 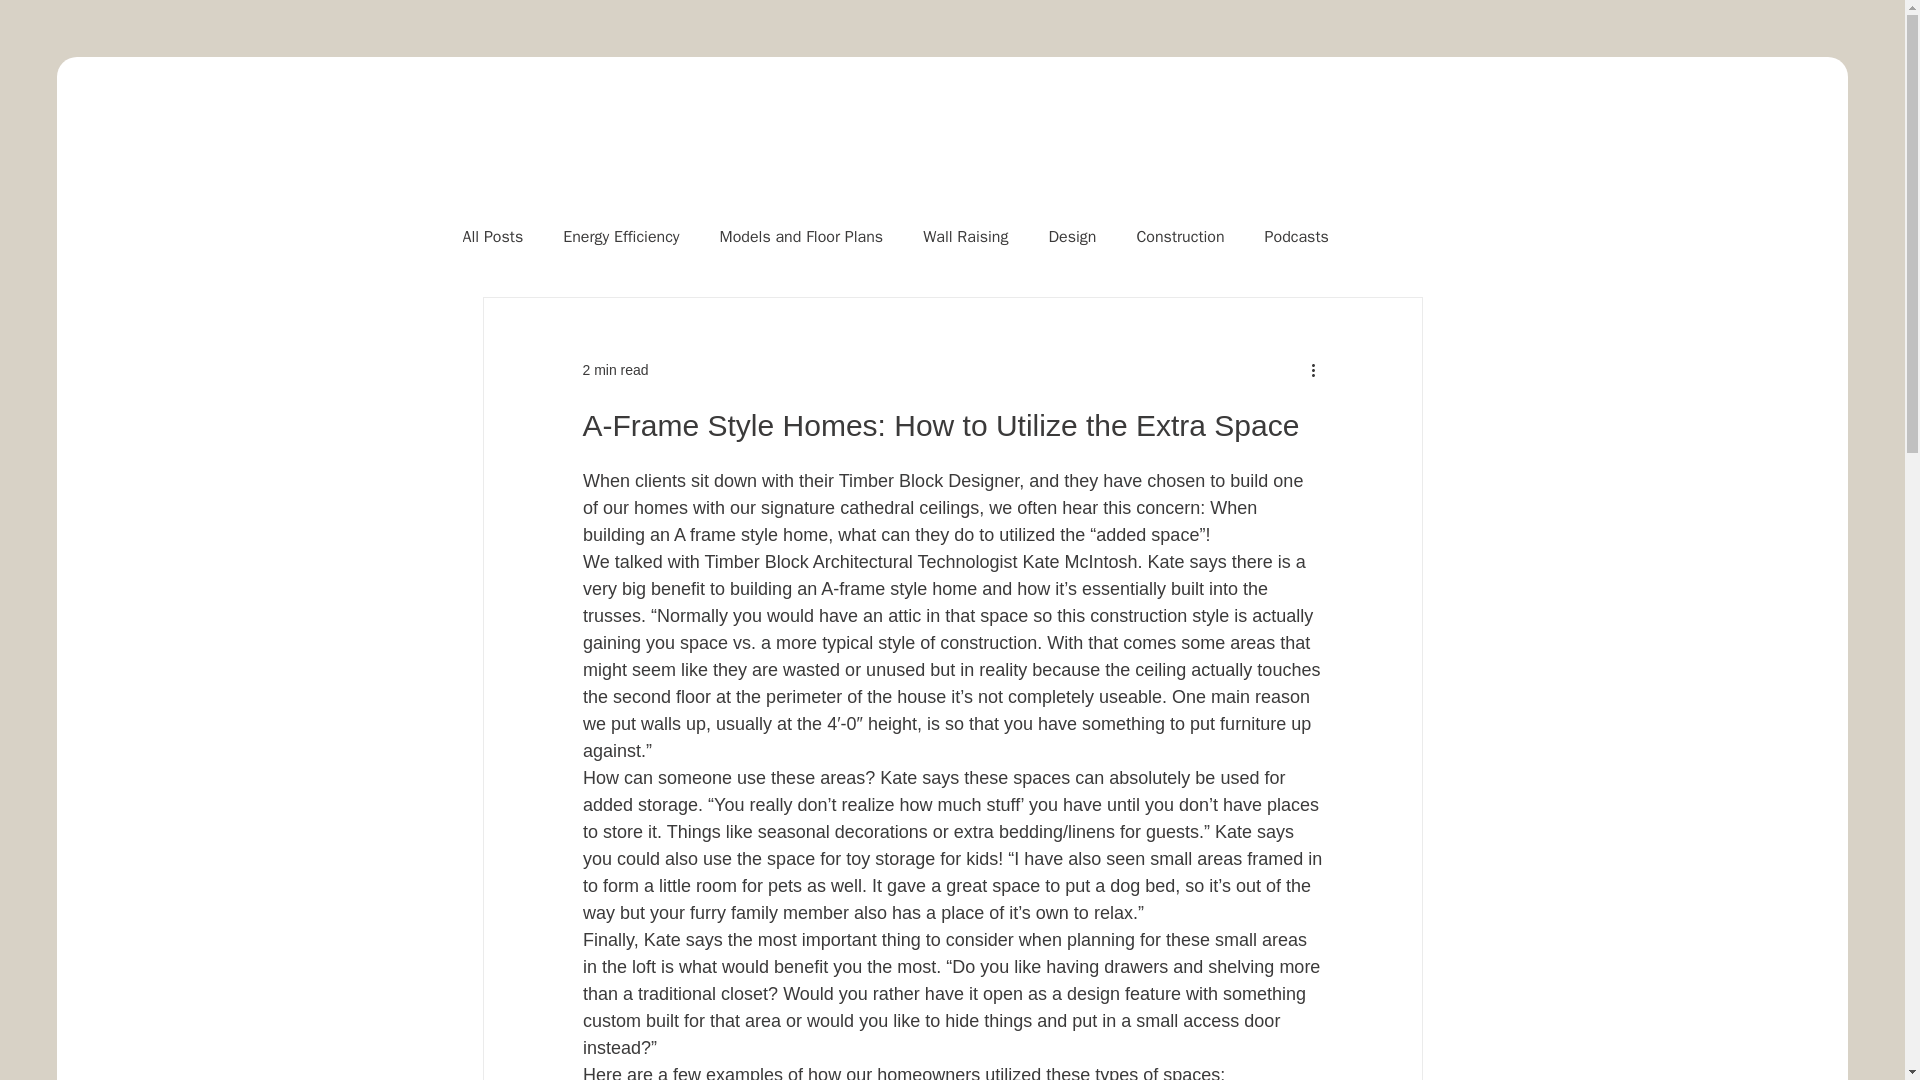 I want to click on Construction, so click(x=1180, y=237).